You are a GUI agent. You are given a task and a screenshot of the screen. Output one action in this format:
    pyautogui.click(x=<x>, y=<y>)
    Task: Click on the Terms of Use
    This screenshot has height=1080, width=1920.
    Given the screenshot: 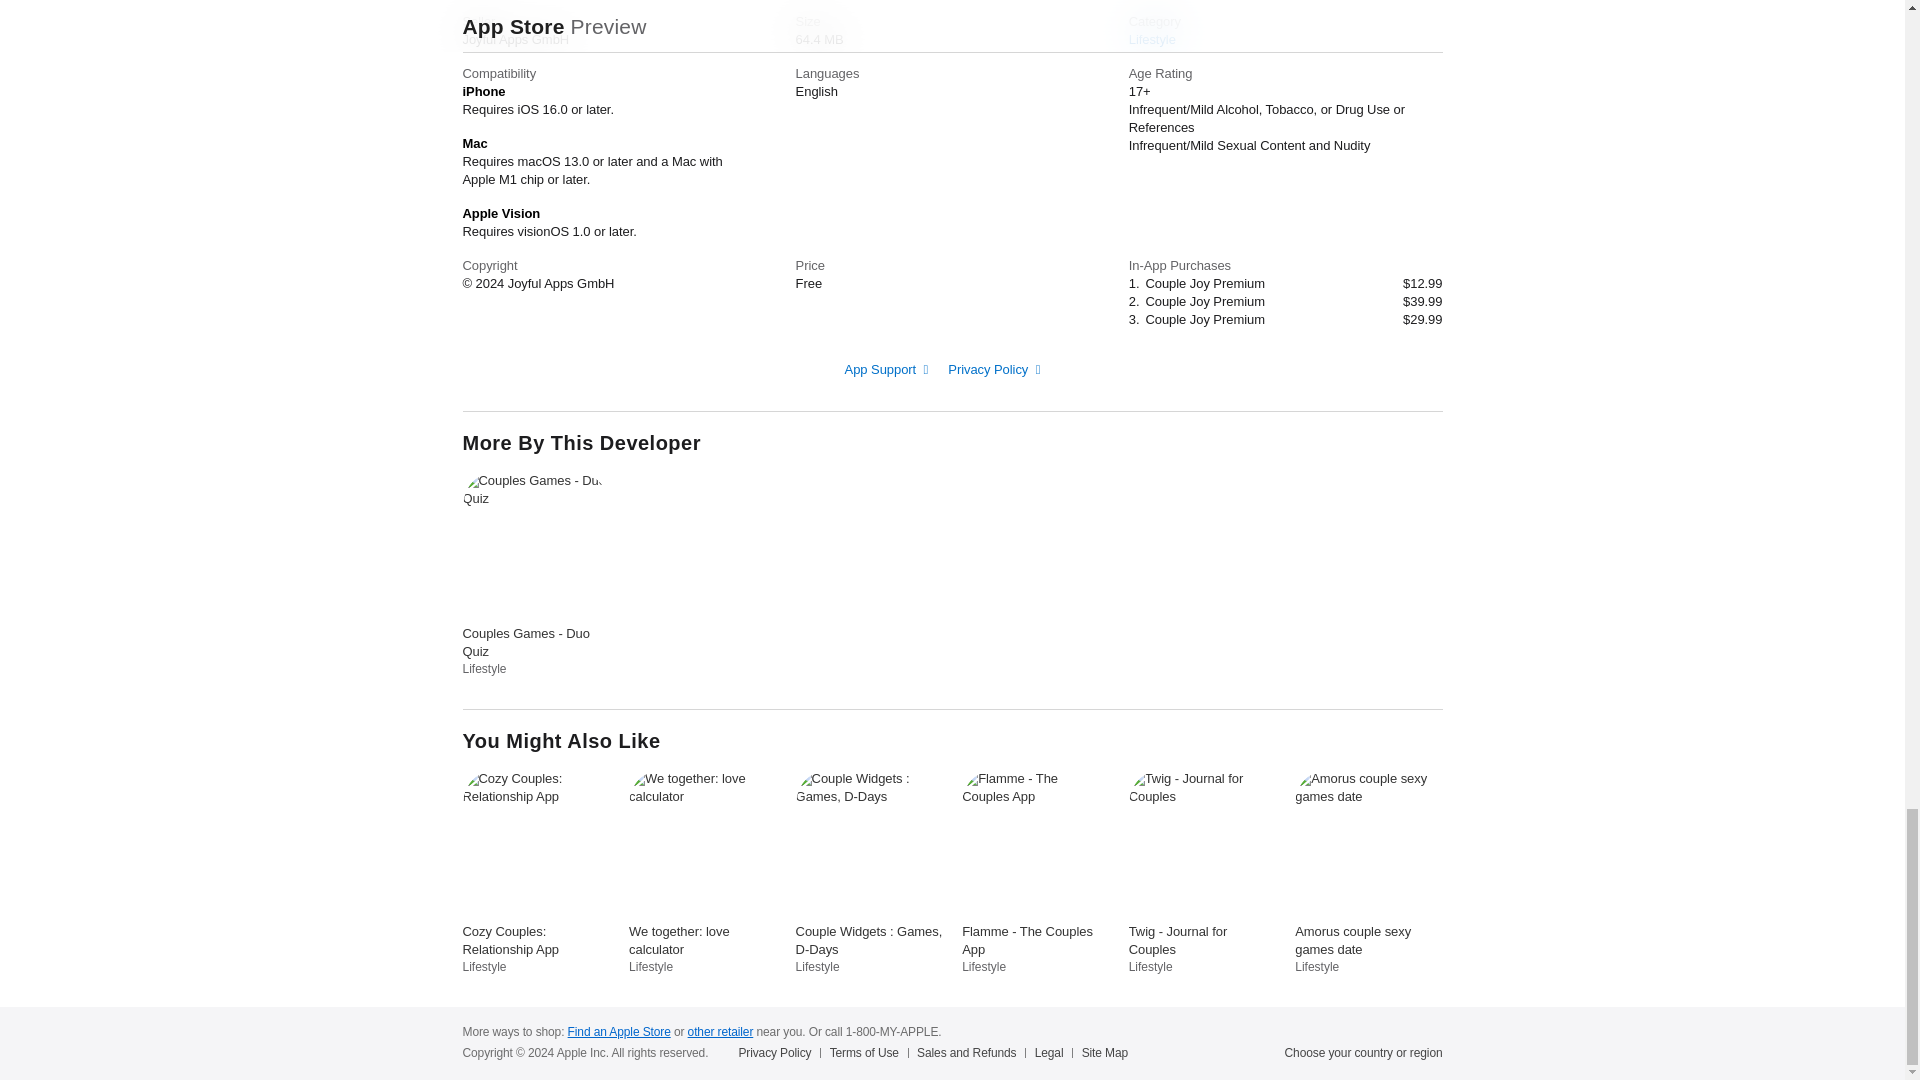 What is the action you would take?
    pyautogui.click(x=868, y=1052)
    